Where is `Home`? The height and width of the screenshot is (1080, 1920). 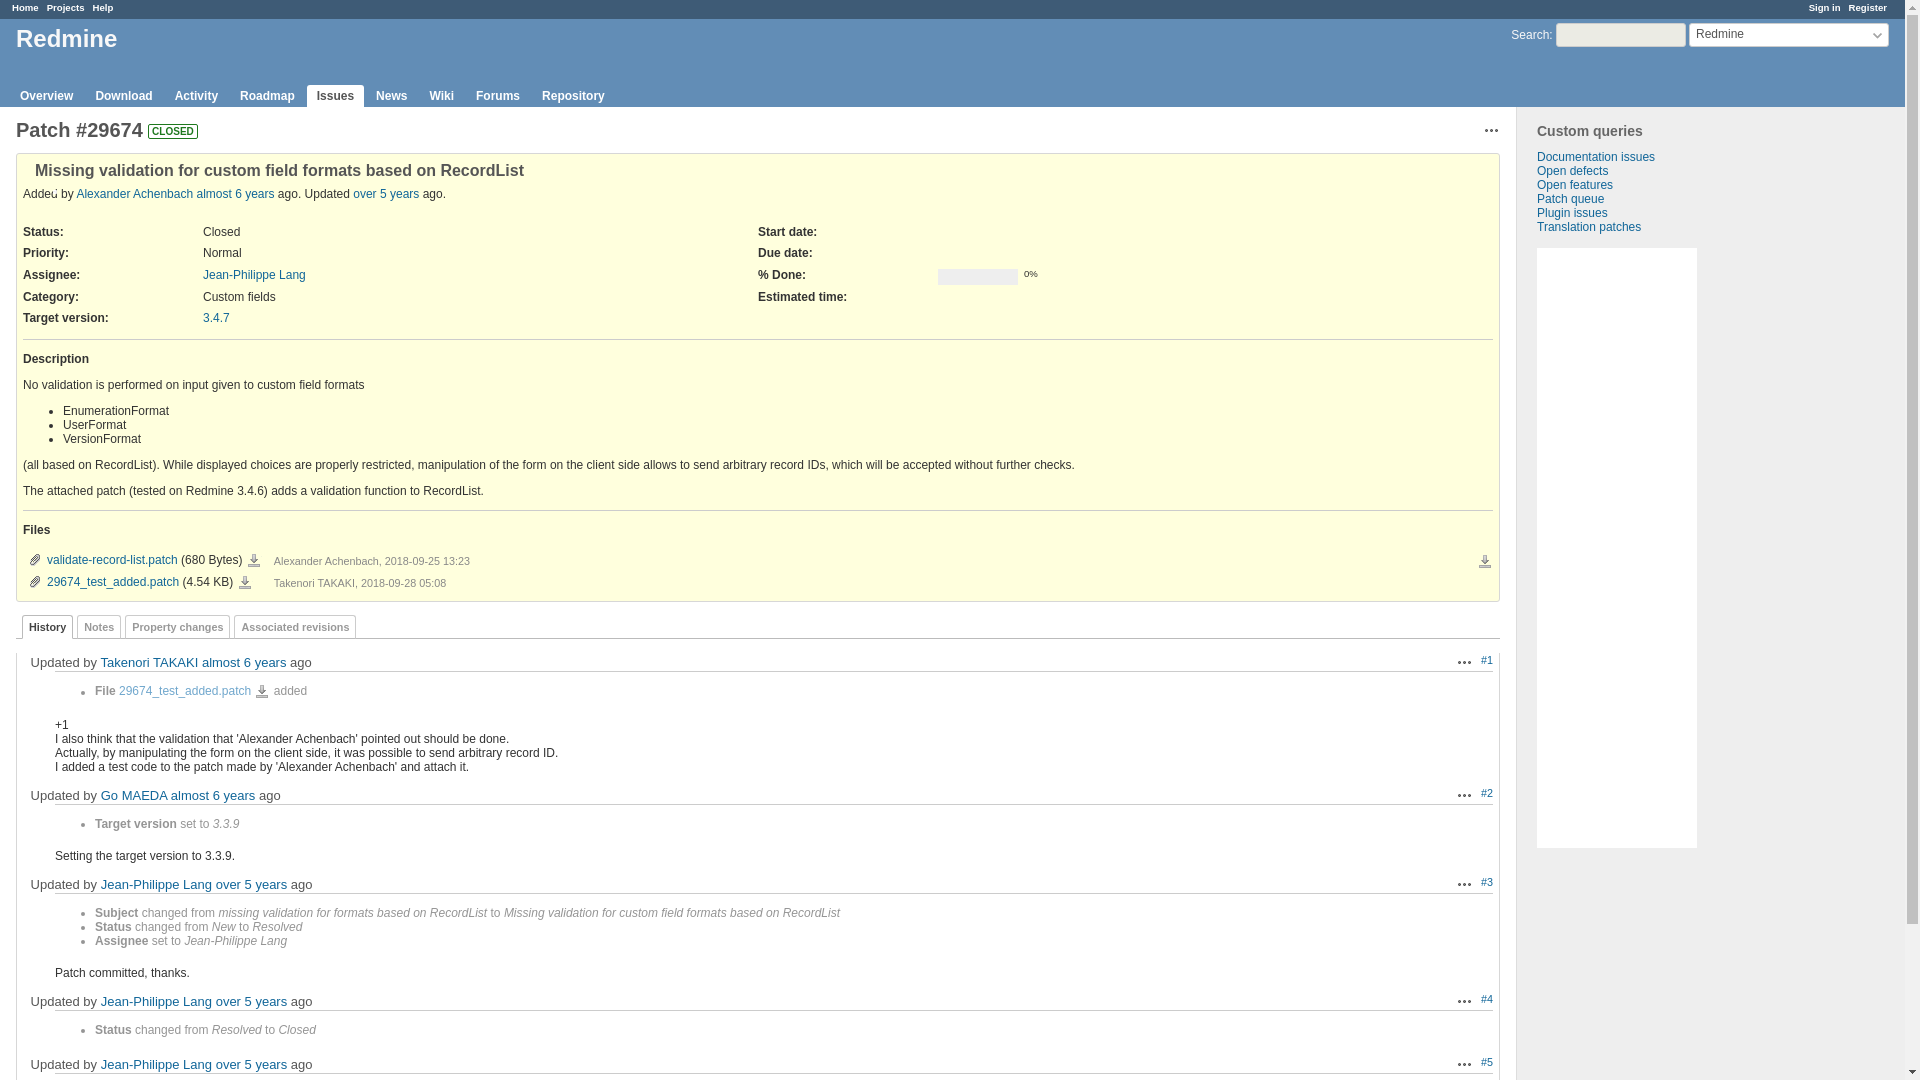
Home is located at coordinates (24, 7).